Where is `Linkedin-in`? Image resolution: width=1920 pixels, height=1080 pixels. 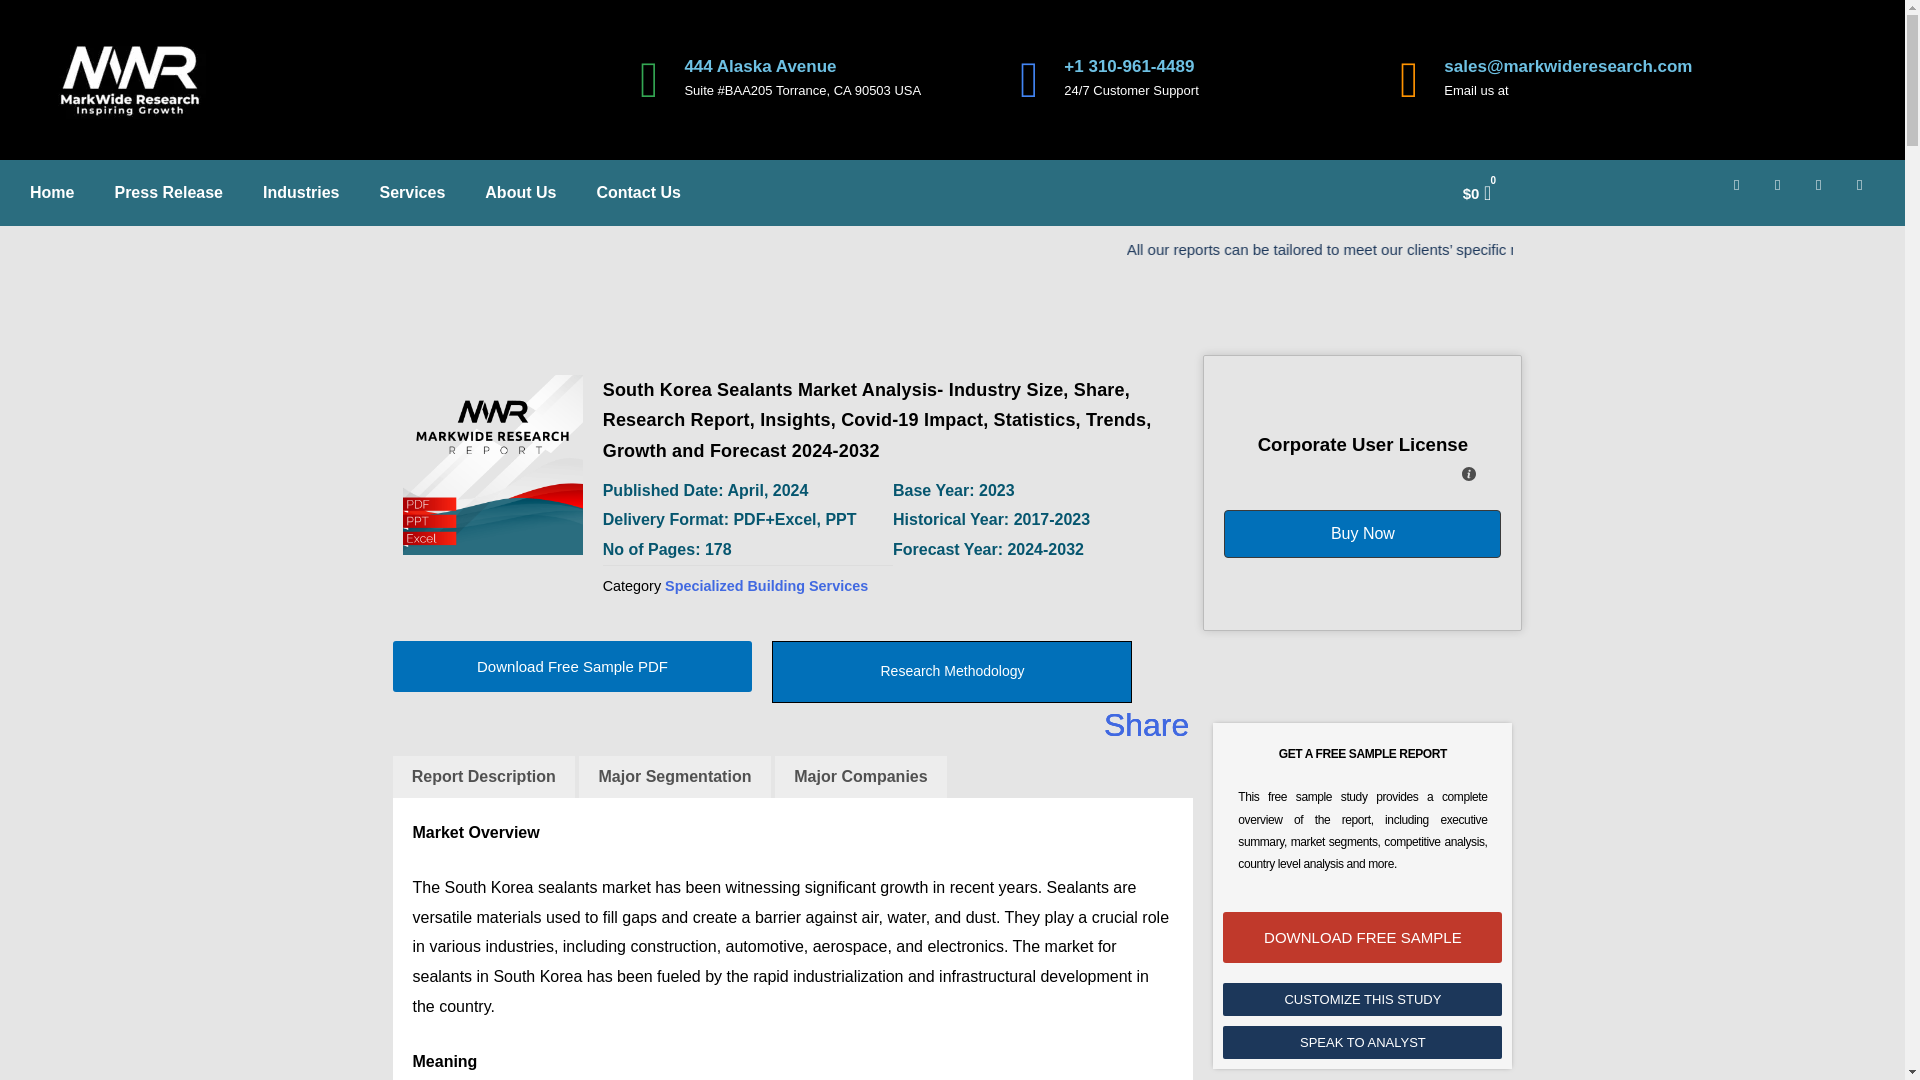
Linkedin-in is located at coordinates (1785, 193).